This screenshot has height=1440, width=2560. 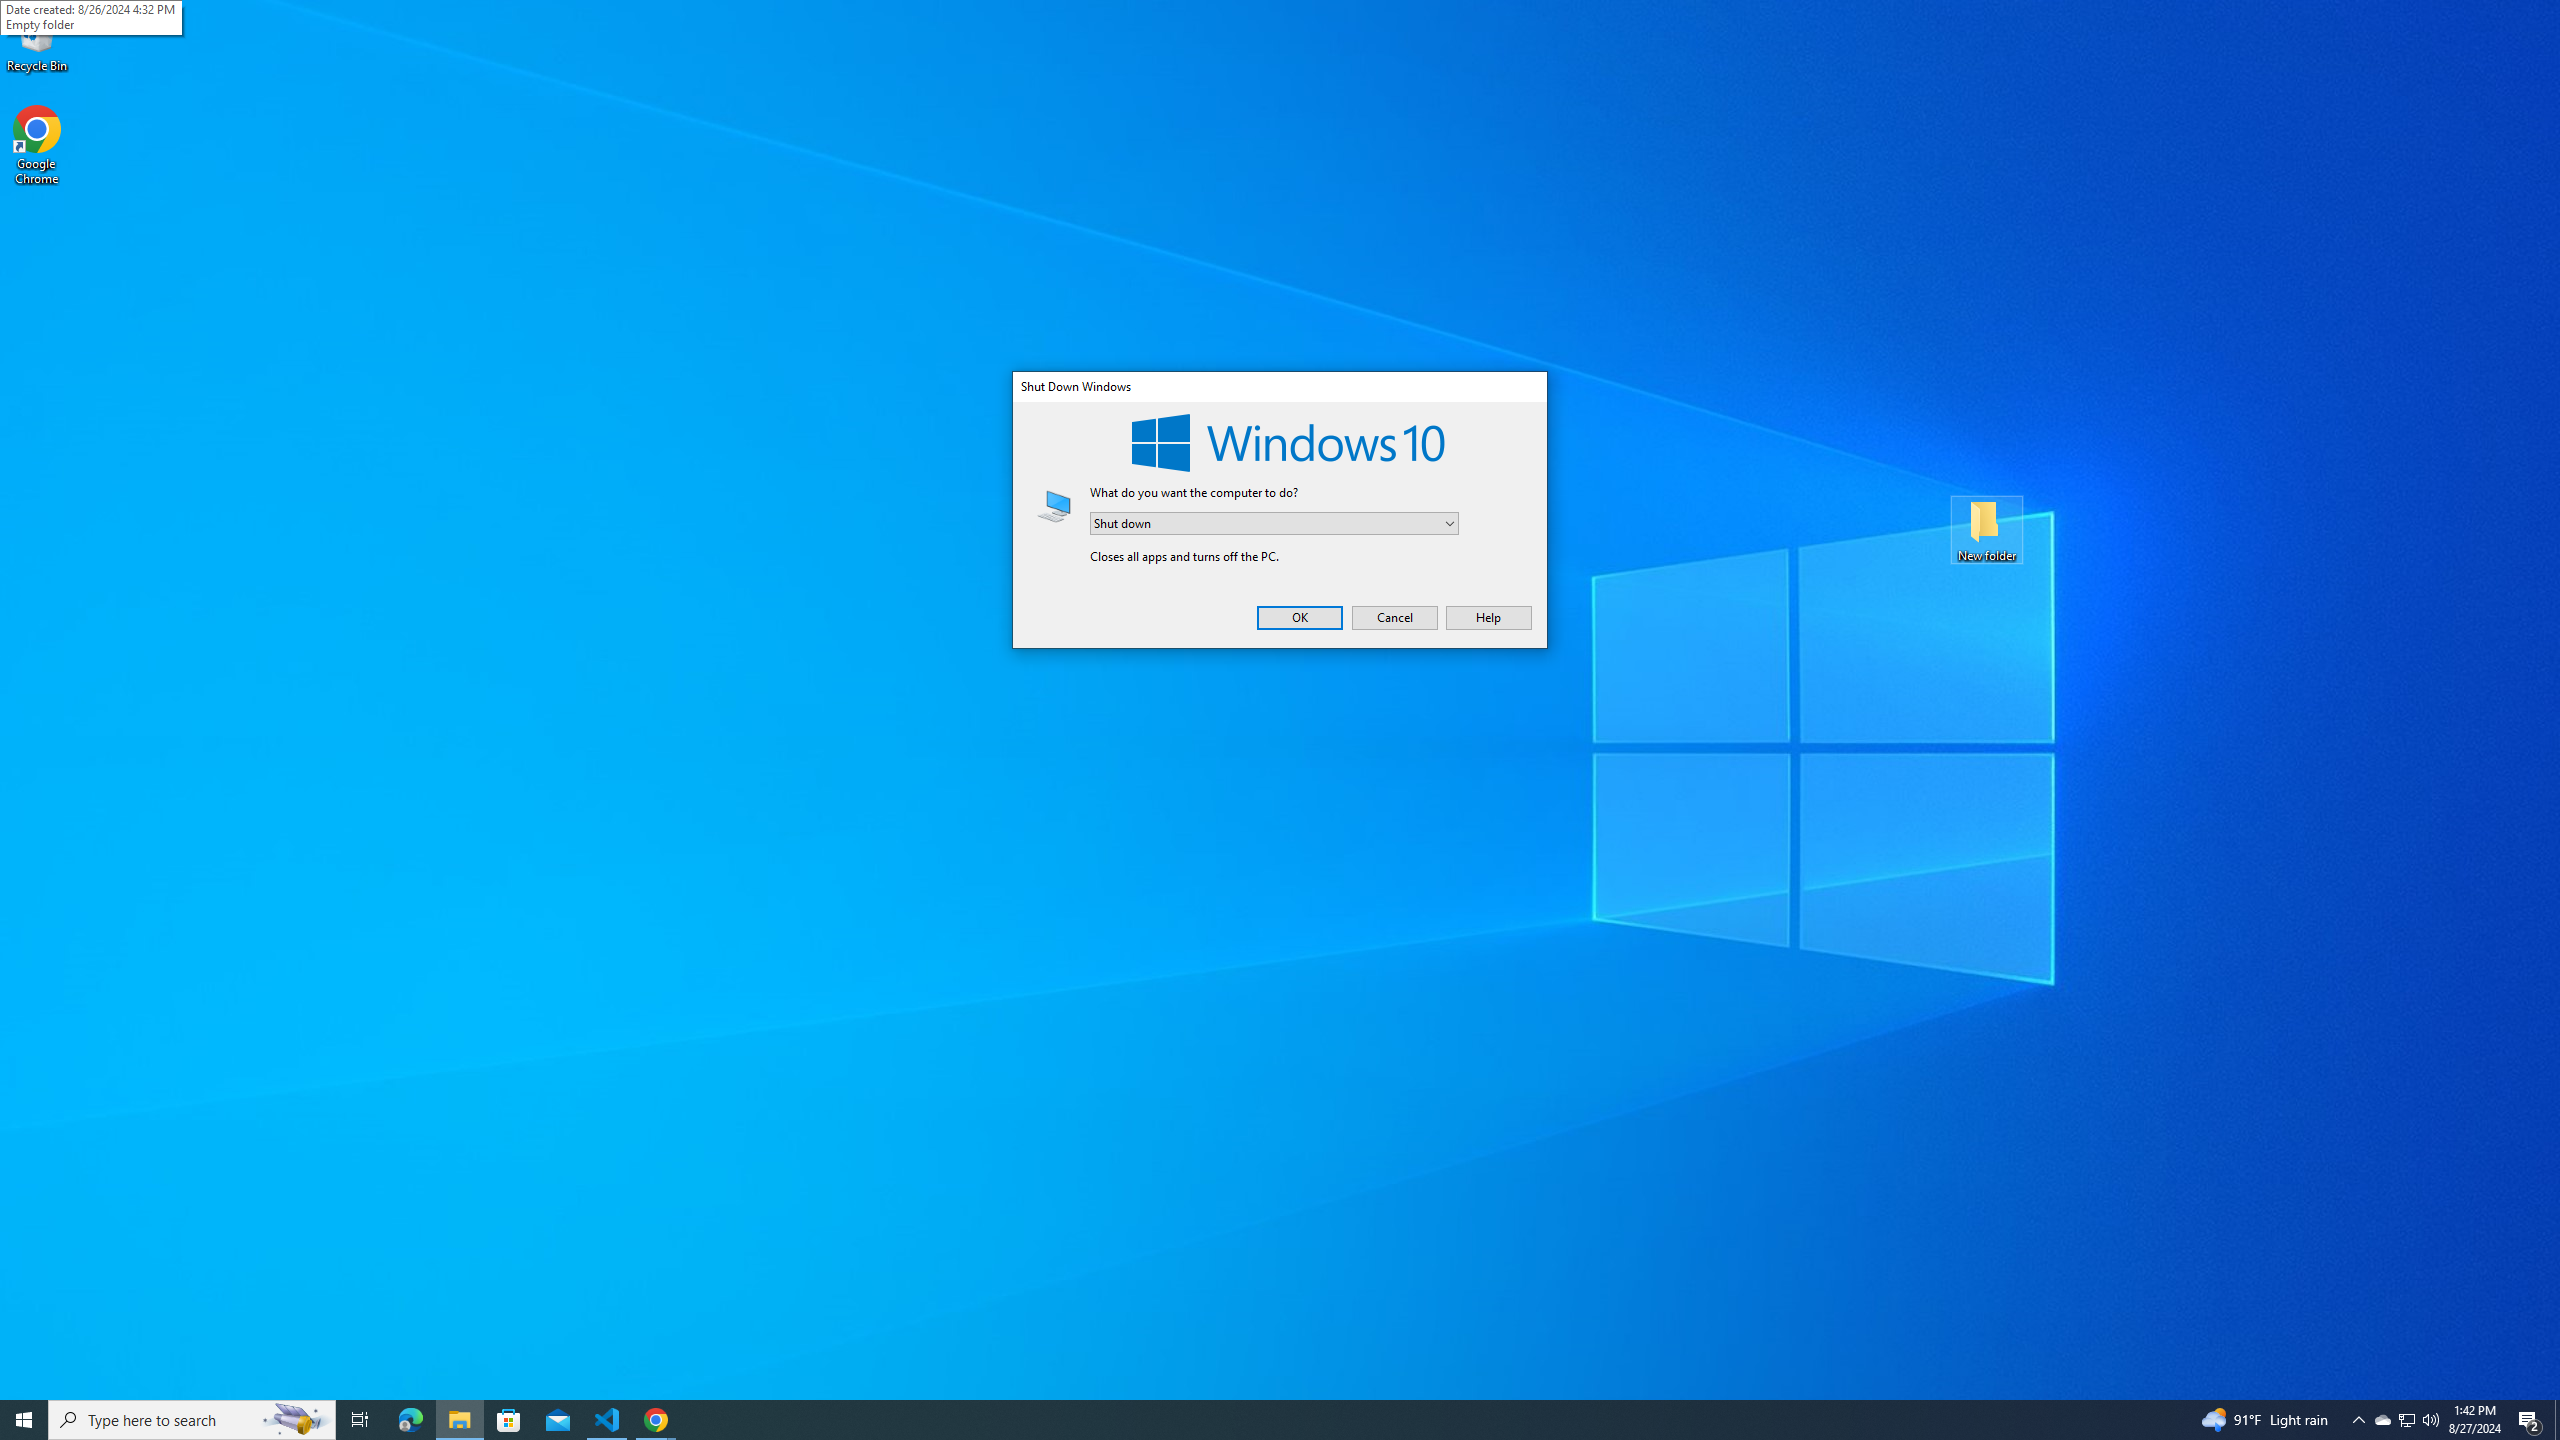 What do you see at coordinates (1262, 1420) in the screenshot?
I see `Running applications` at bounding box center [1262, 1420].